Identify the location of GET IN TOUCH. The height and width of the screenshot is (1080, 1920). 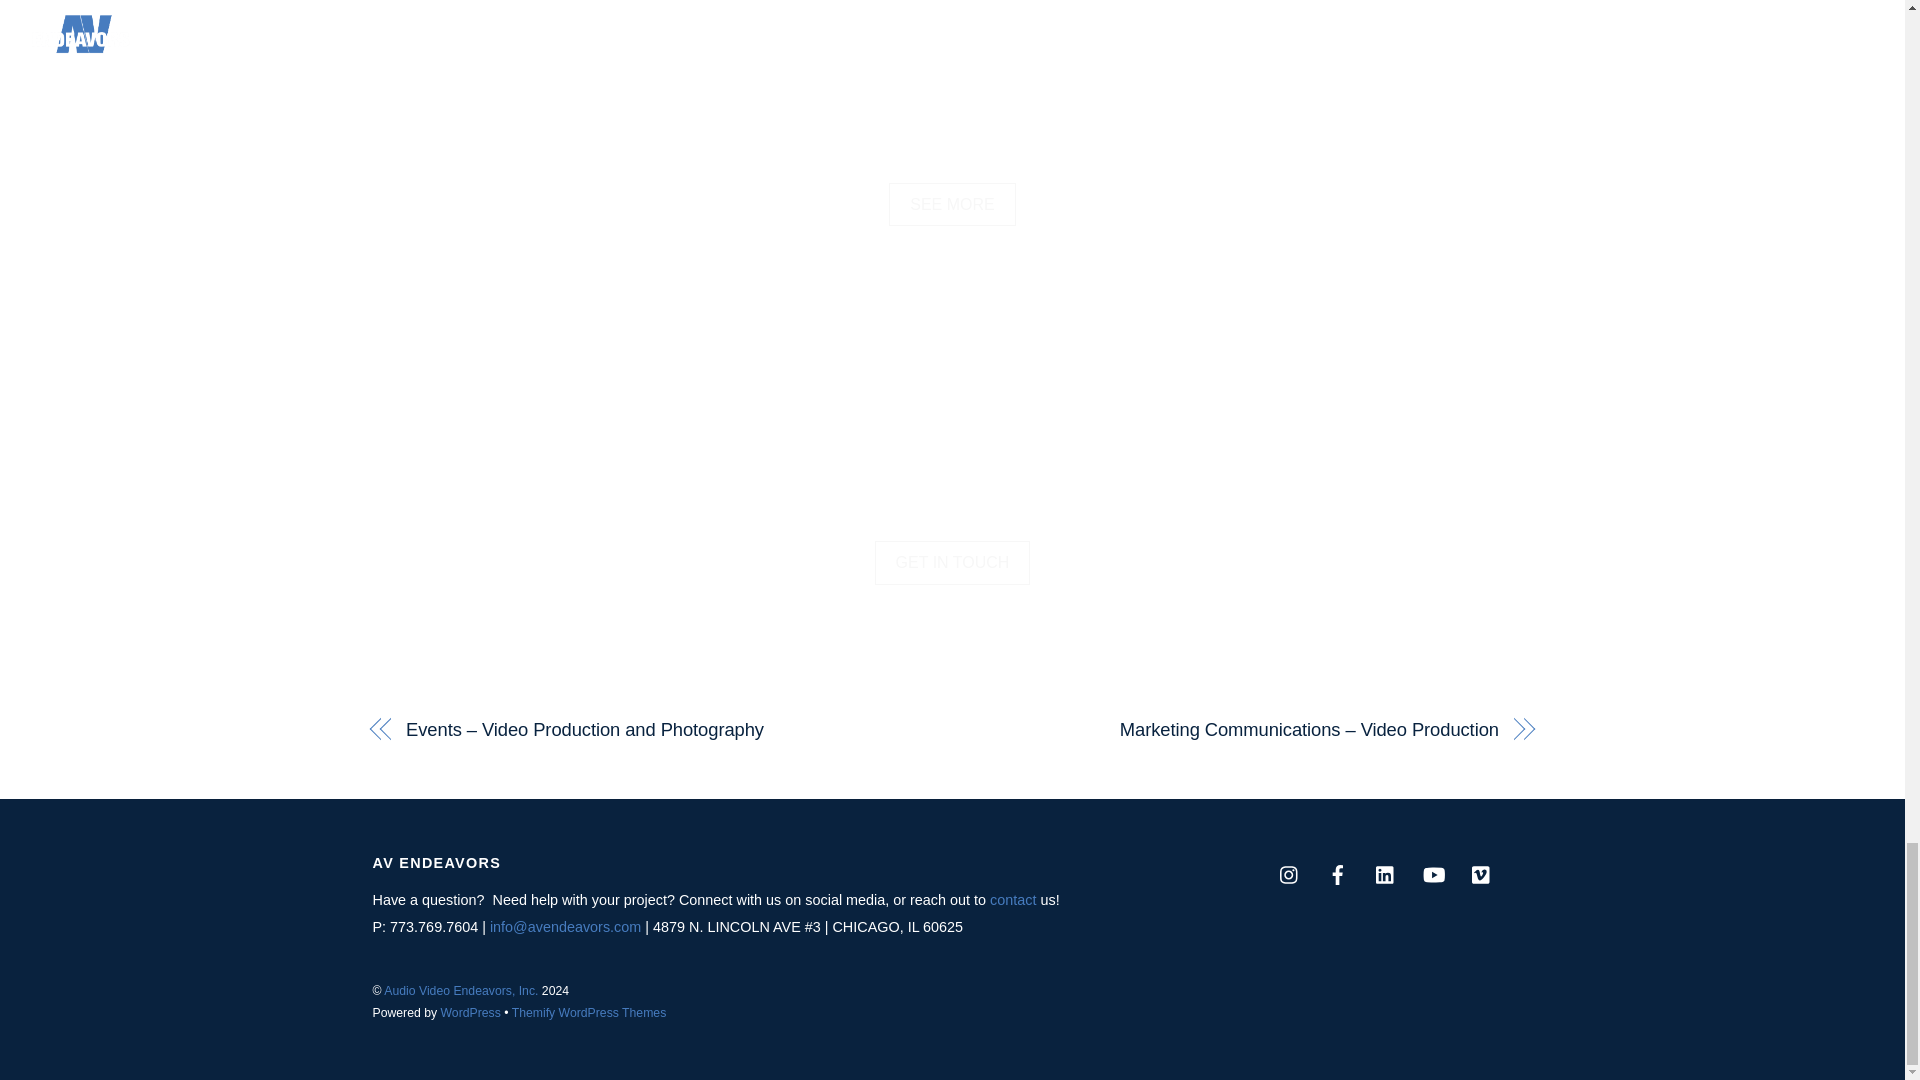
(953, 563).